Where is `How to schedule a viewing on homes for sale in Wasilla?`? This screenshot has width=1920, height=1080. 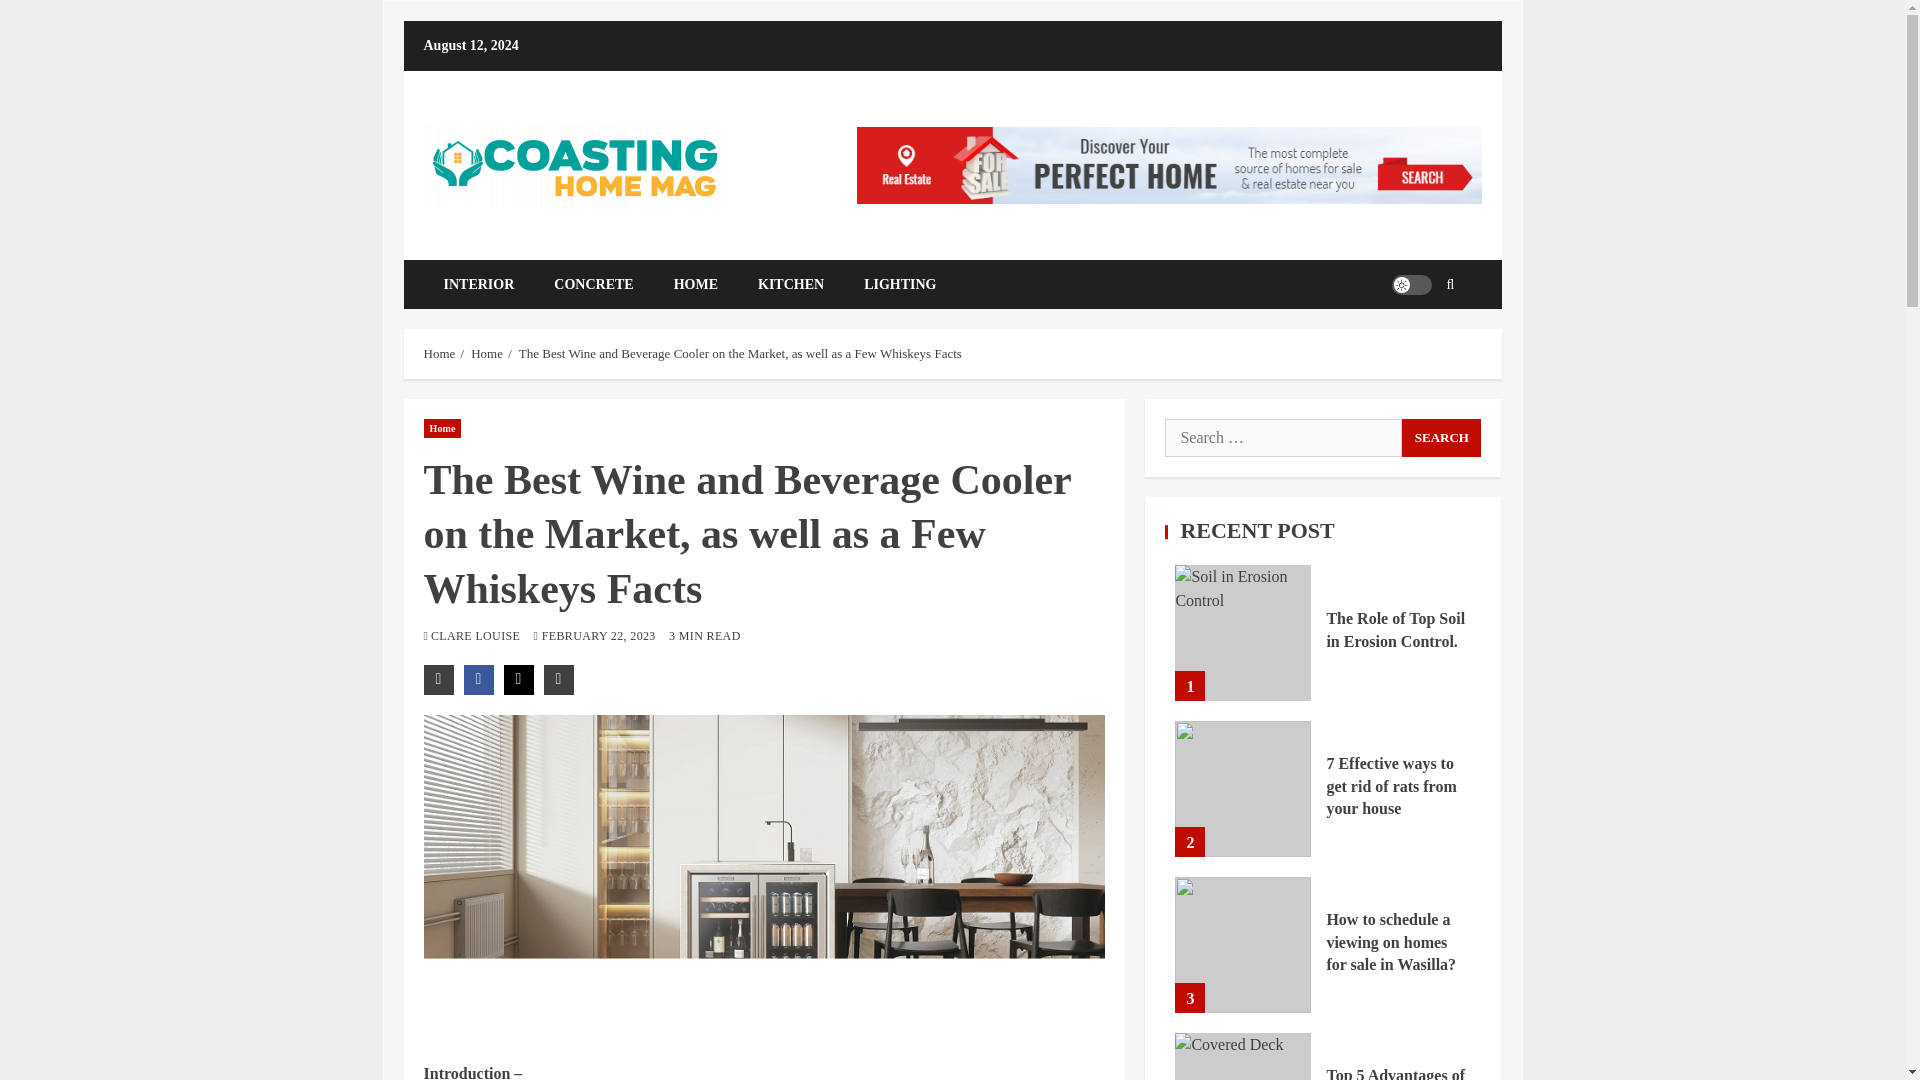 How to schedule a viewing on homes for sale in Wasilla? is located at coordinates (1390, 942).